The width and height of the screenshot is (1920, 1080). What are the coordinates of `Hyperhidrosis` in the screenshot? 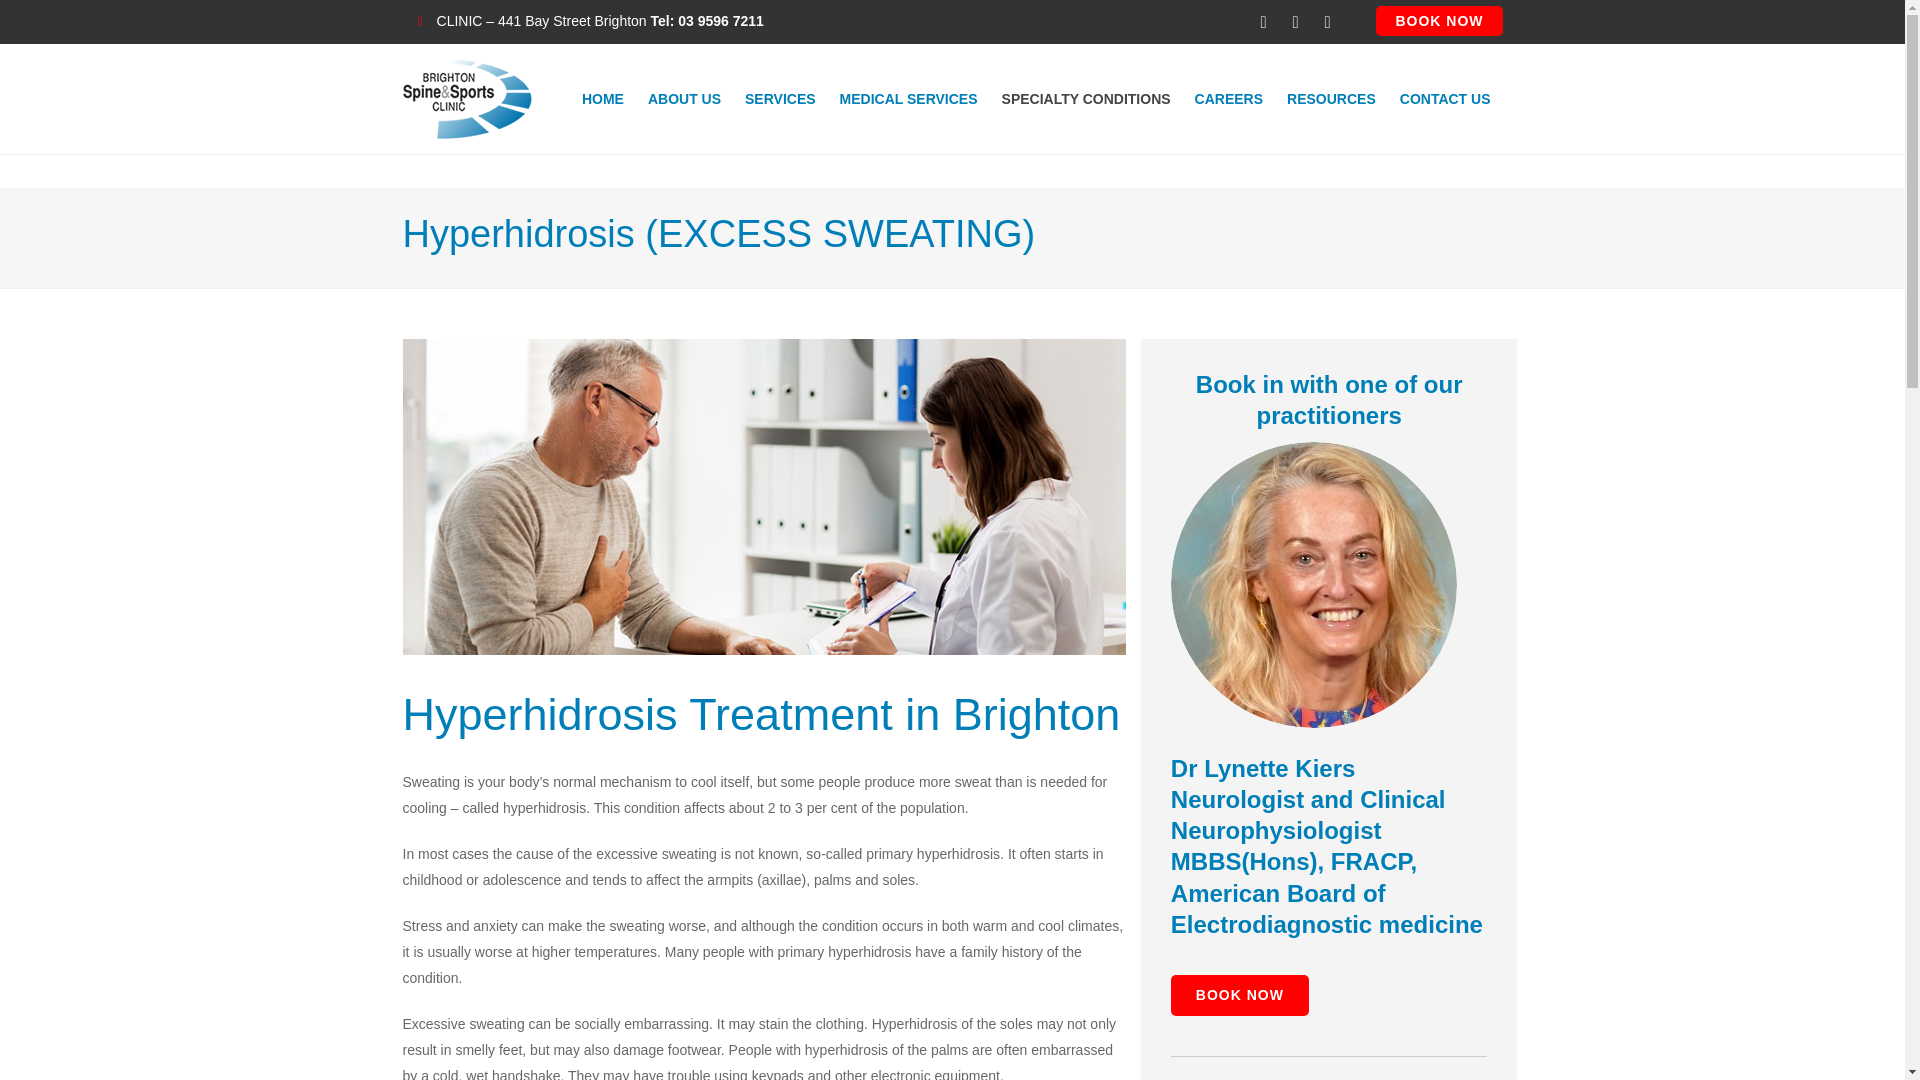 It's located at (763, 496).